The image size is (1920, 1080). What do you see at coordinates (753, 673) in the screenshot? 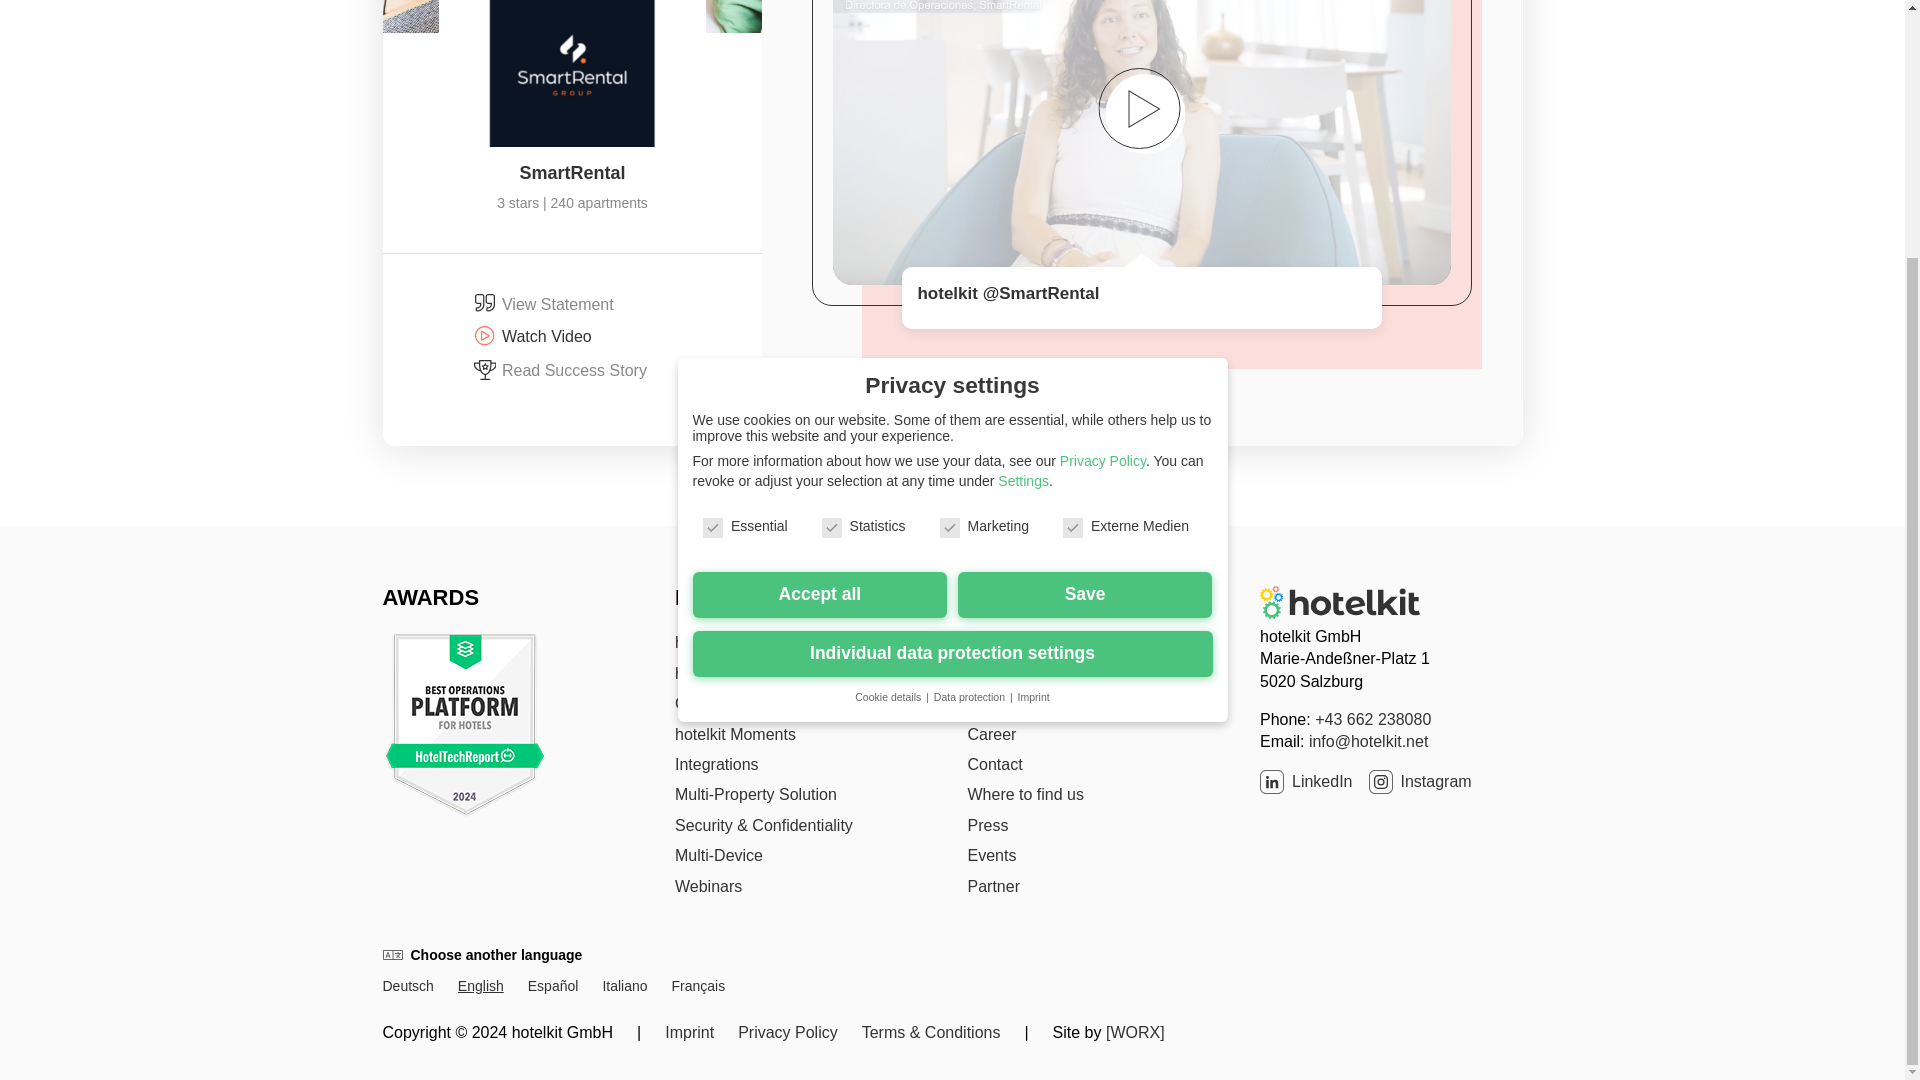
I see `hotelkit Housekeeping` at bounding box center [753, 673].